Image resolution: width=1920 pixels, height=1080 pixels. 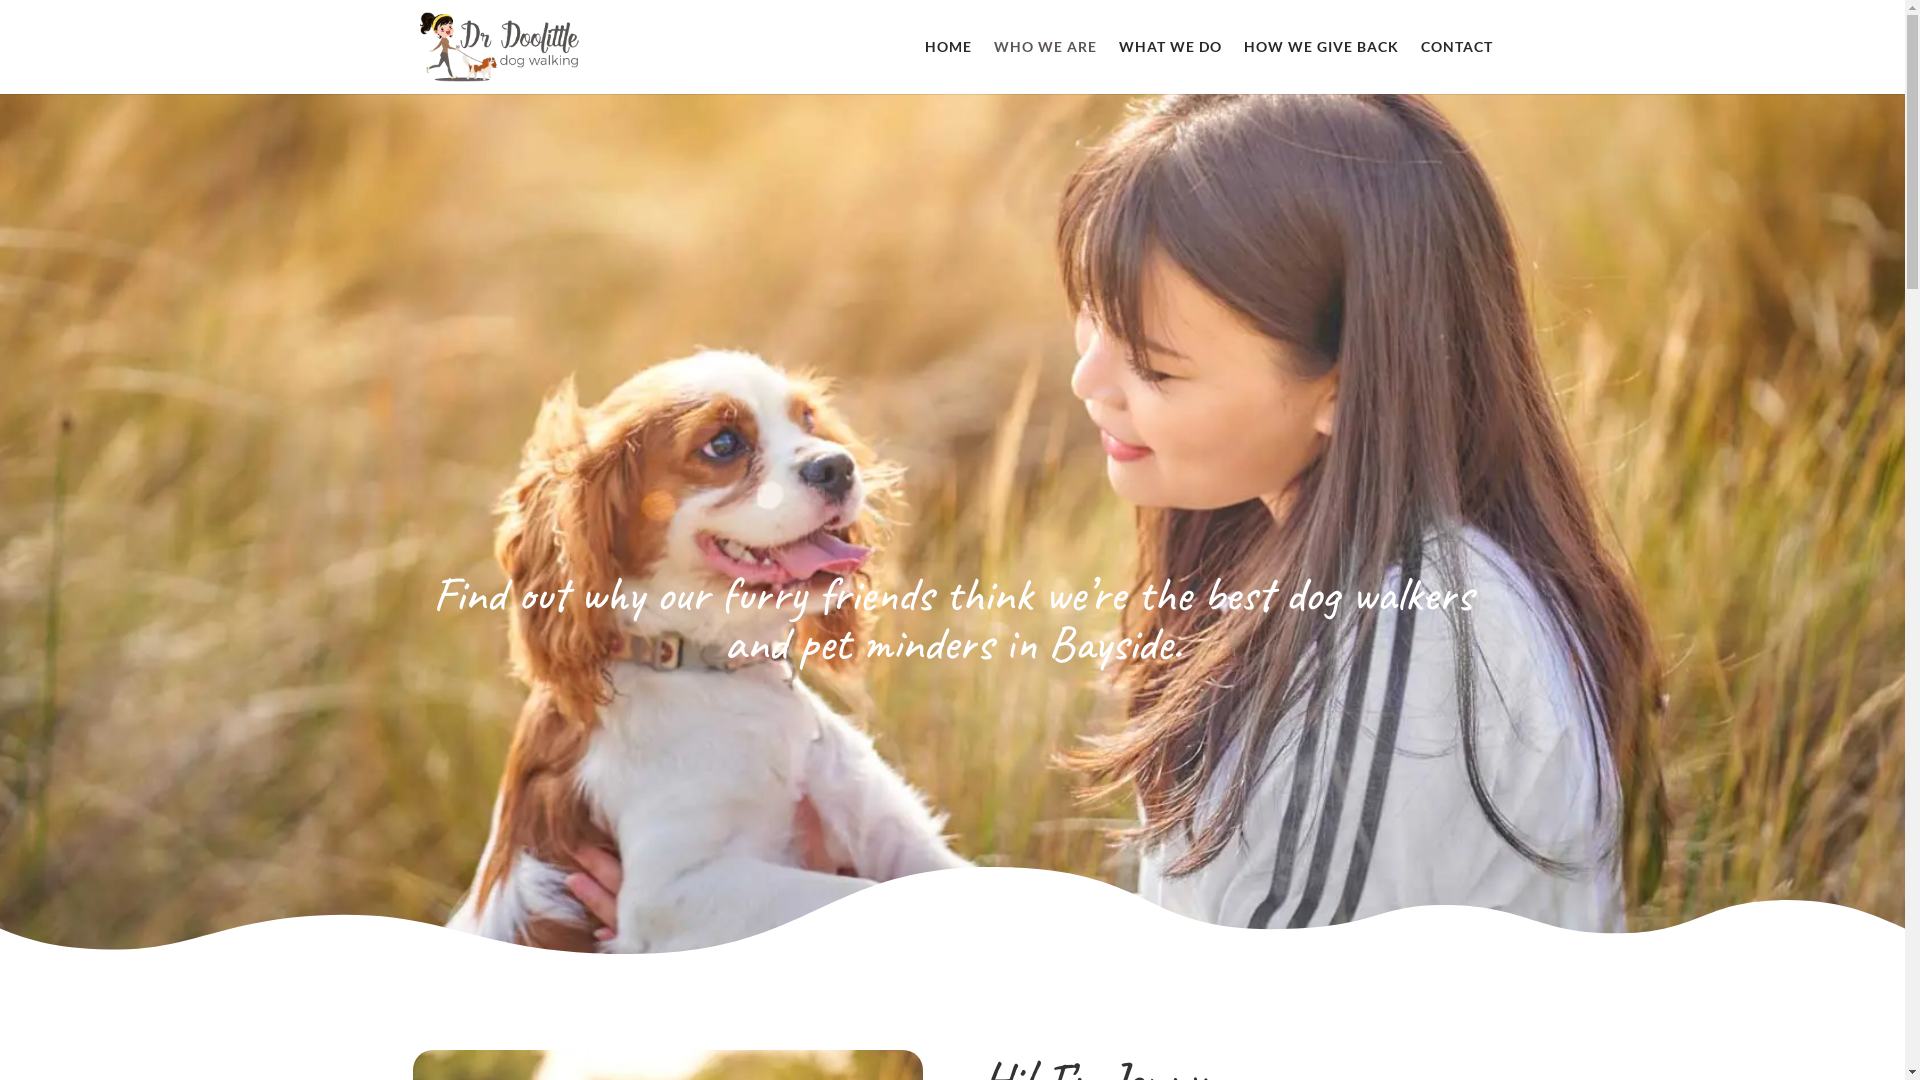 I want to click on HOME, so click(x=948, y=67).